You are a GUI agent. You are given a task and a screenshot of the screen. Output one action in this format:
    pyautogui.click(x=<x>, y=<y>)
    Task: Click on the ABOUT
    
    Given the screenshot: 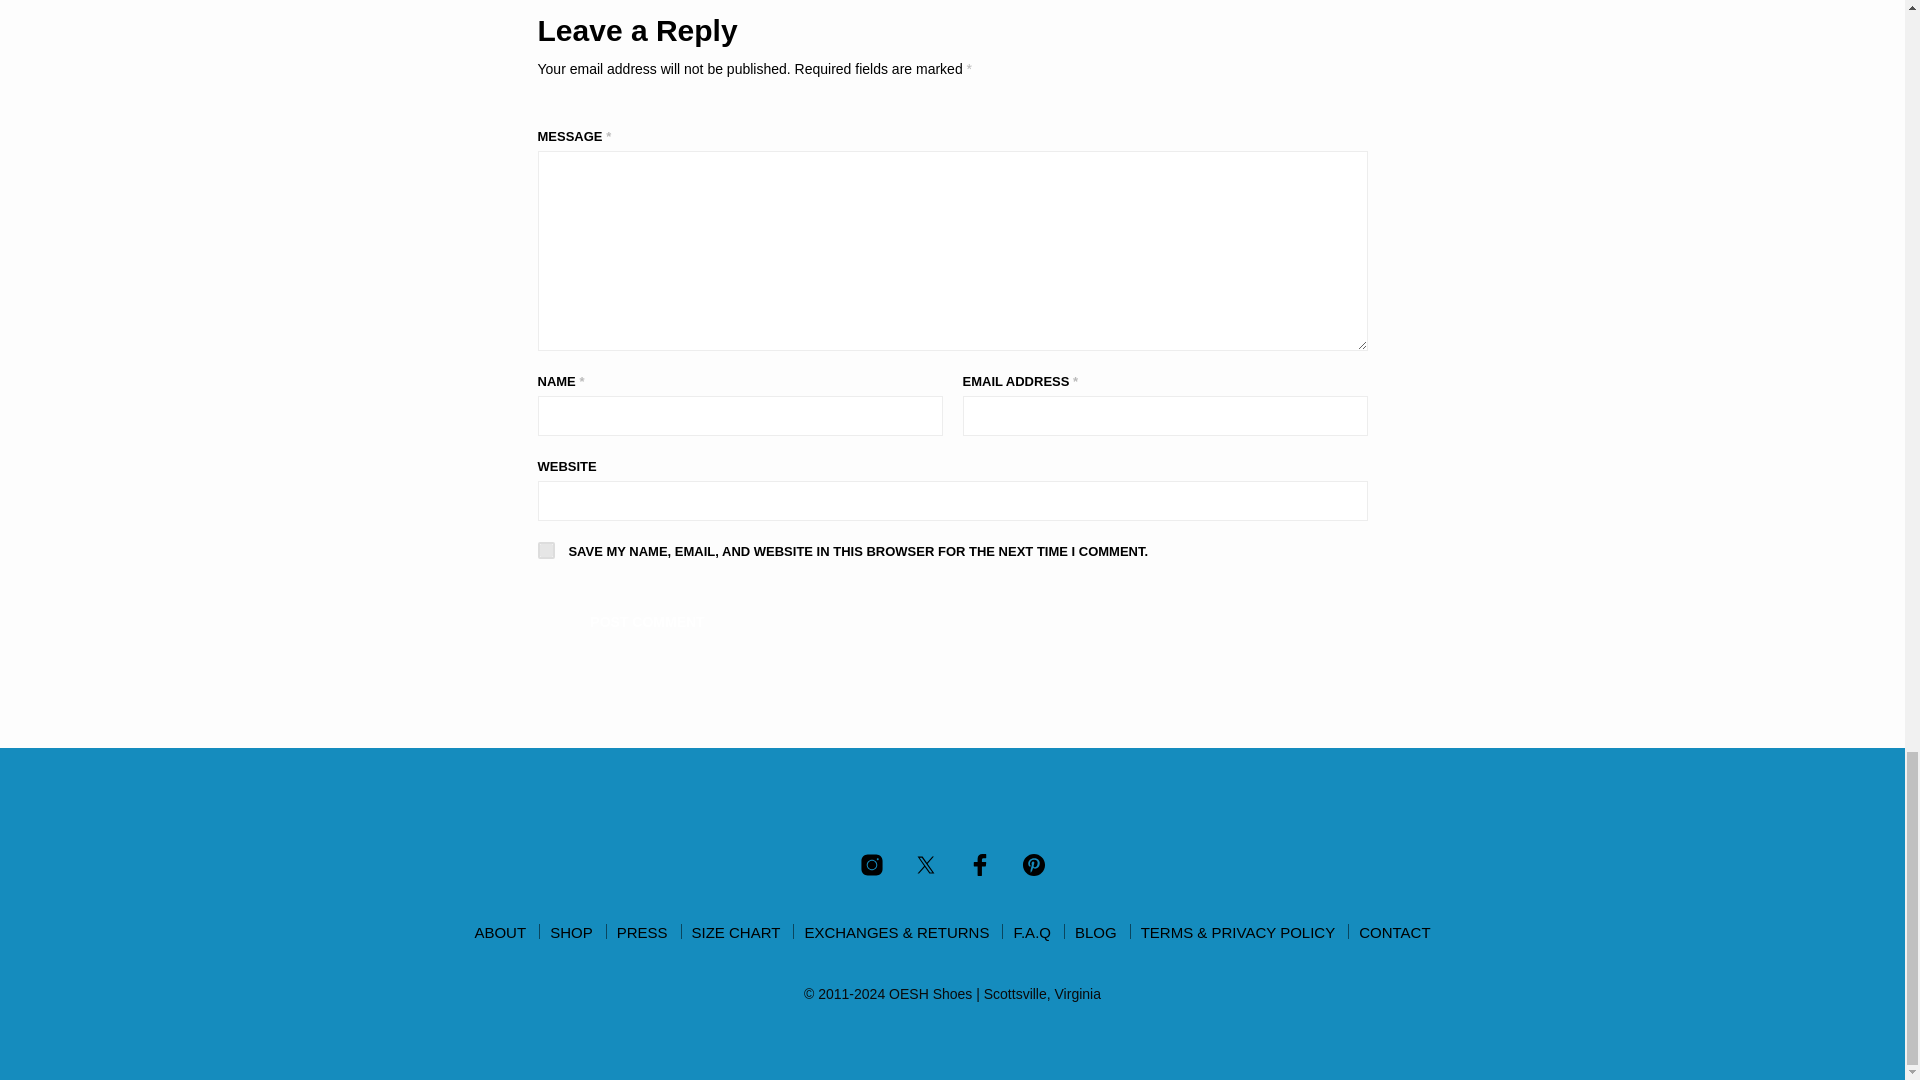 What is the action you would take?
    pyautogui.click(x=500, y=932)
    